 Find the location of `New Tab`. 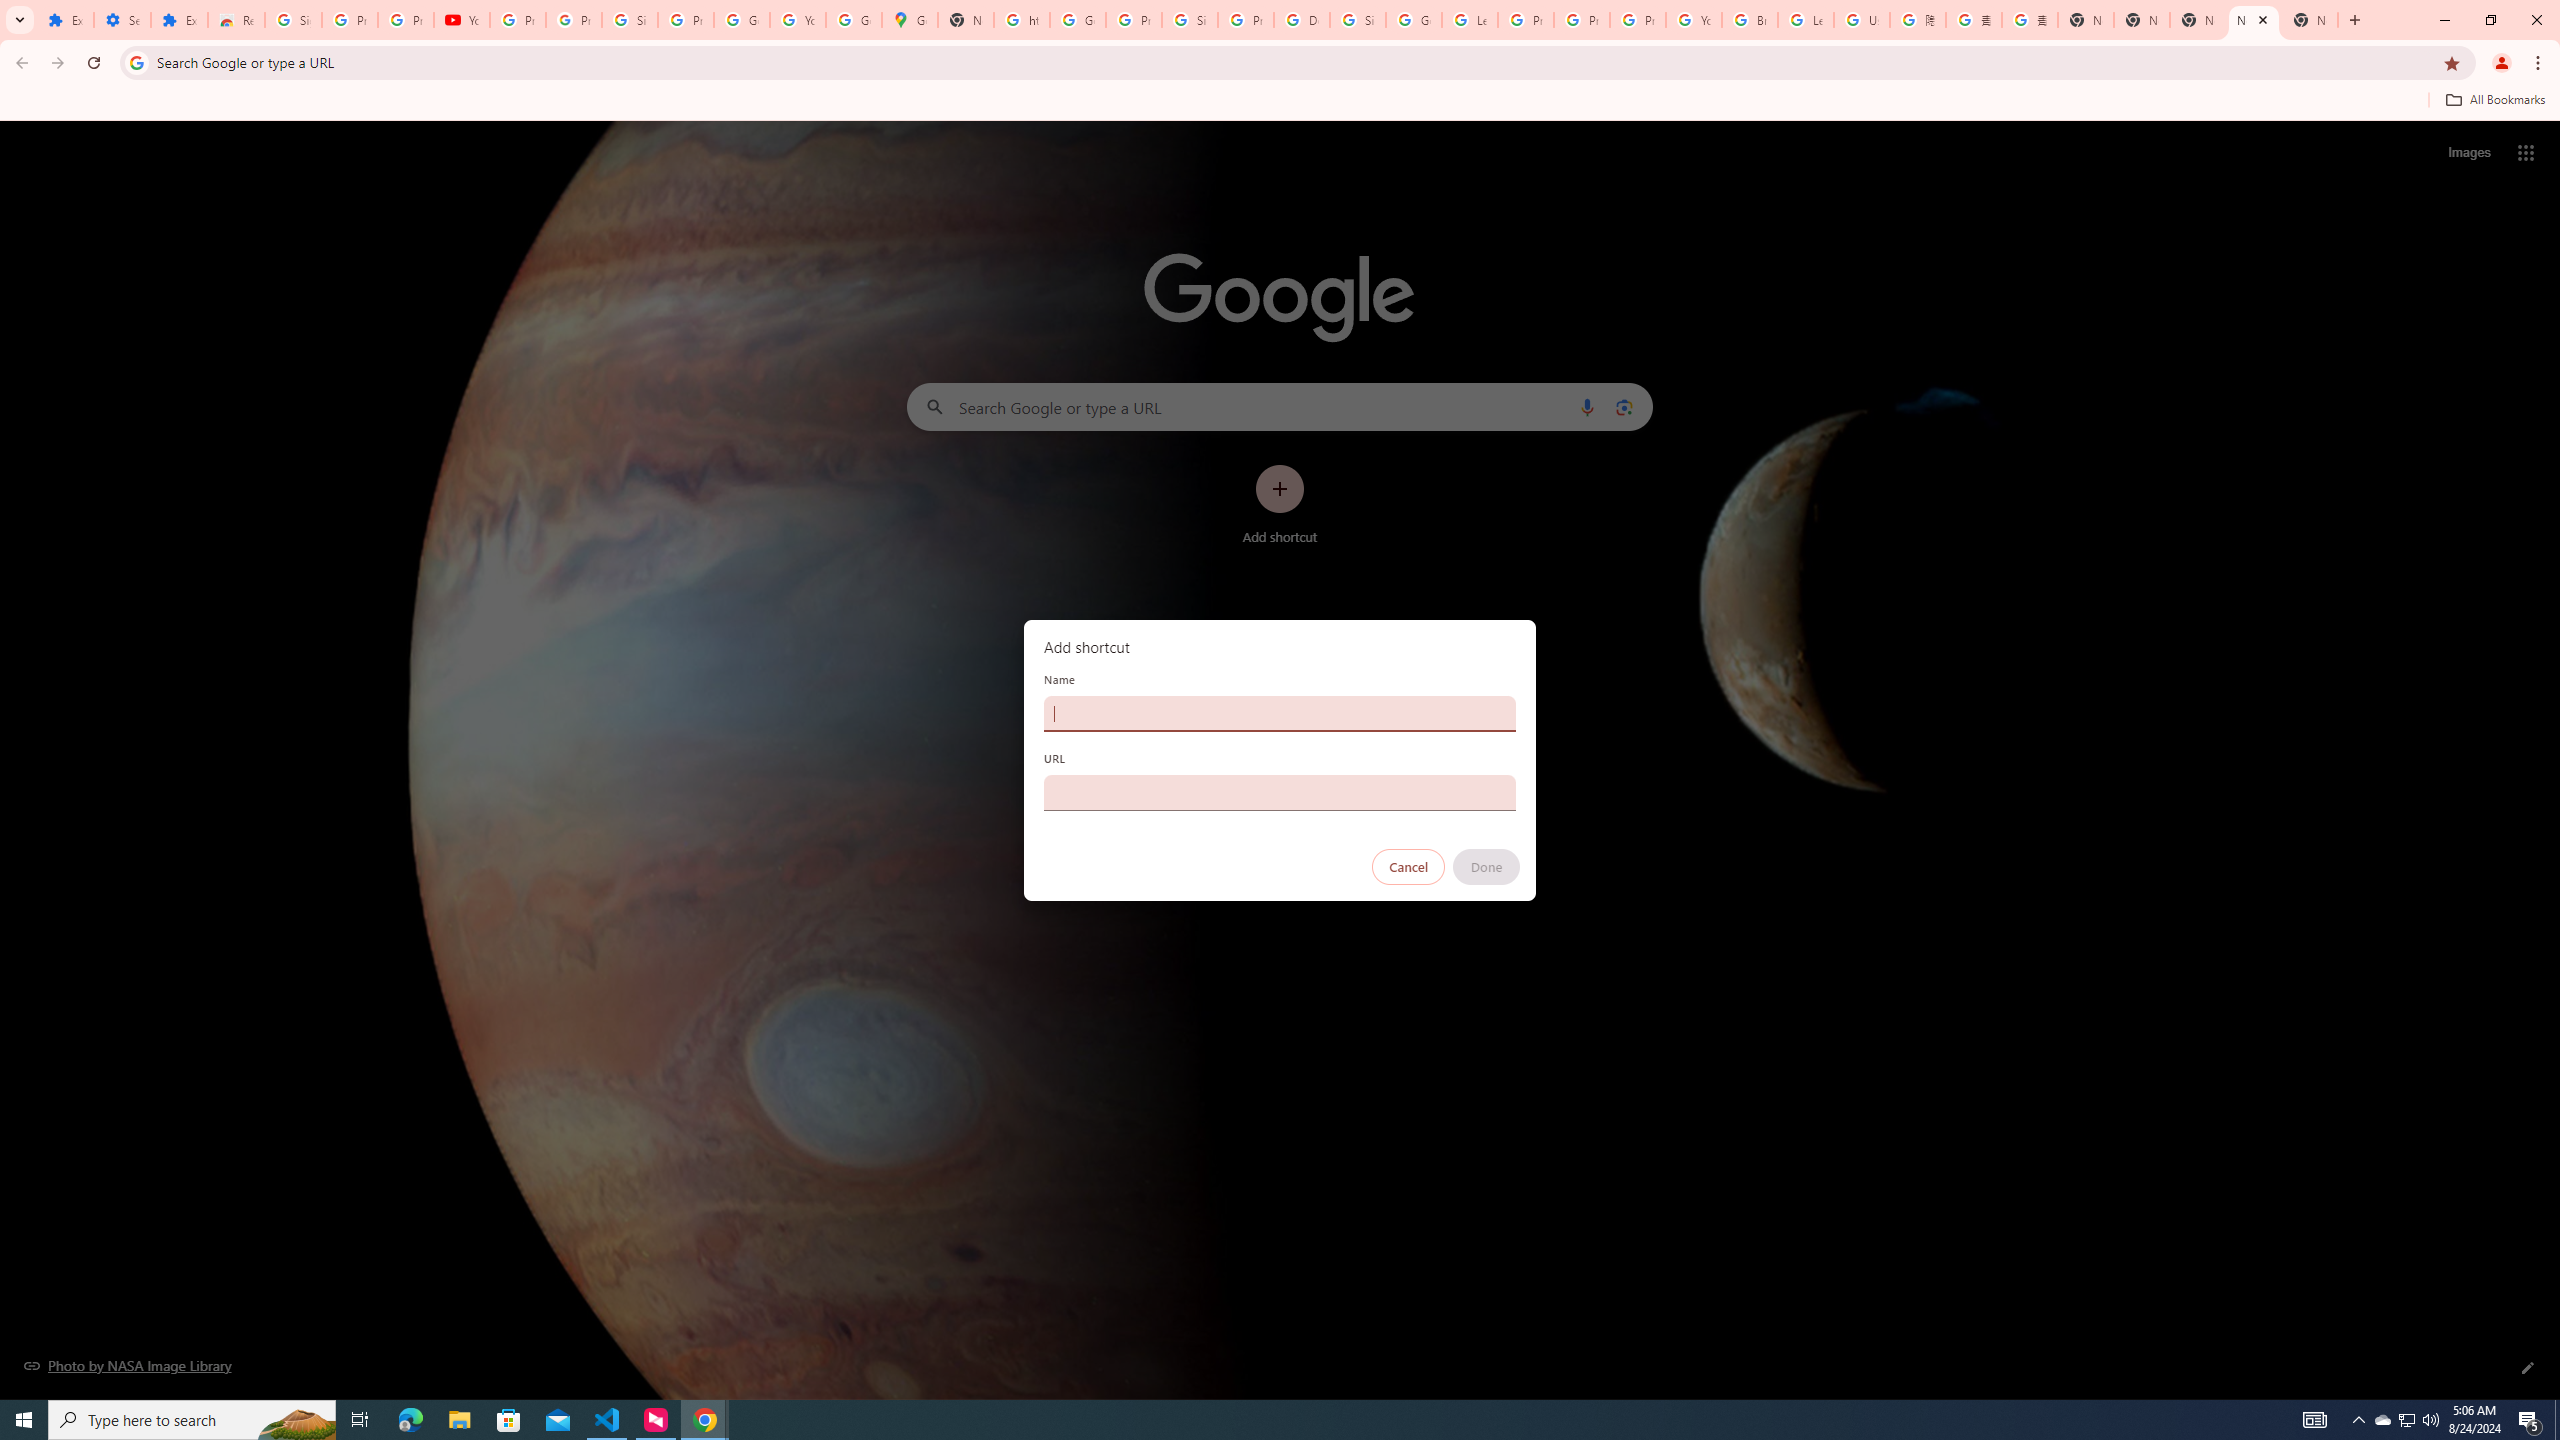

New Tab is located at coordinates (2310, 20).